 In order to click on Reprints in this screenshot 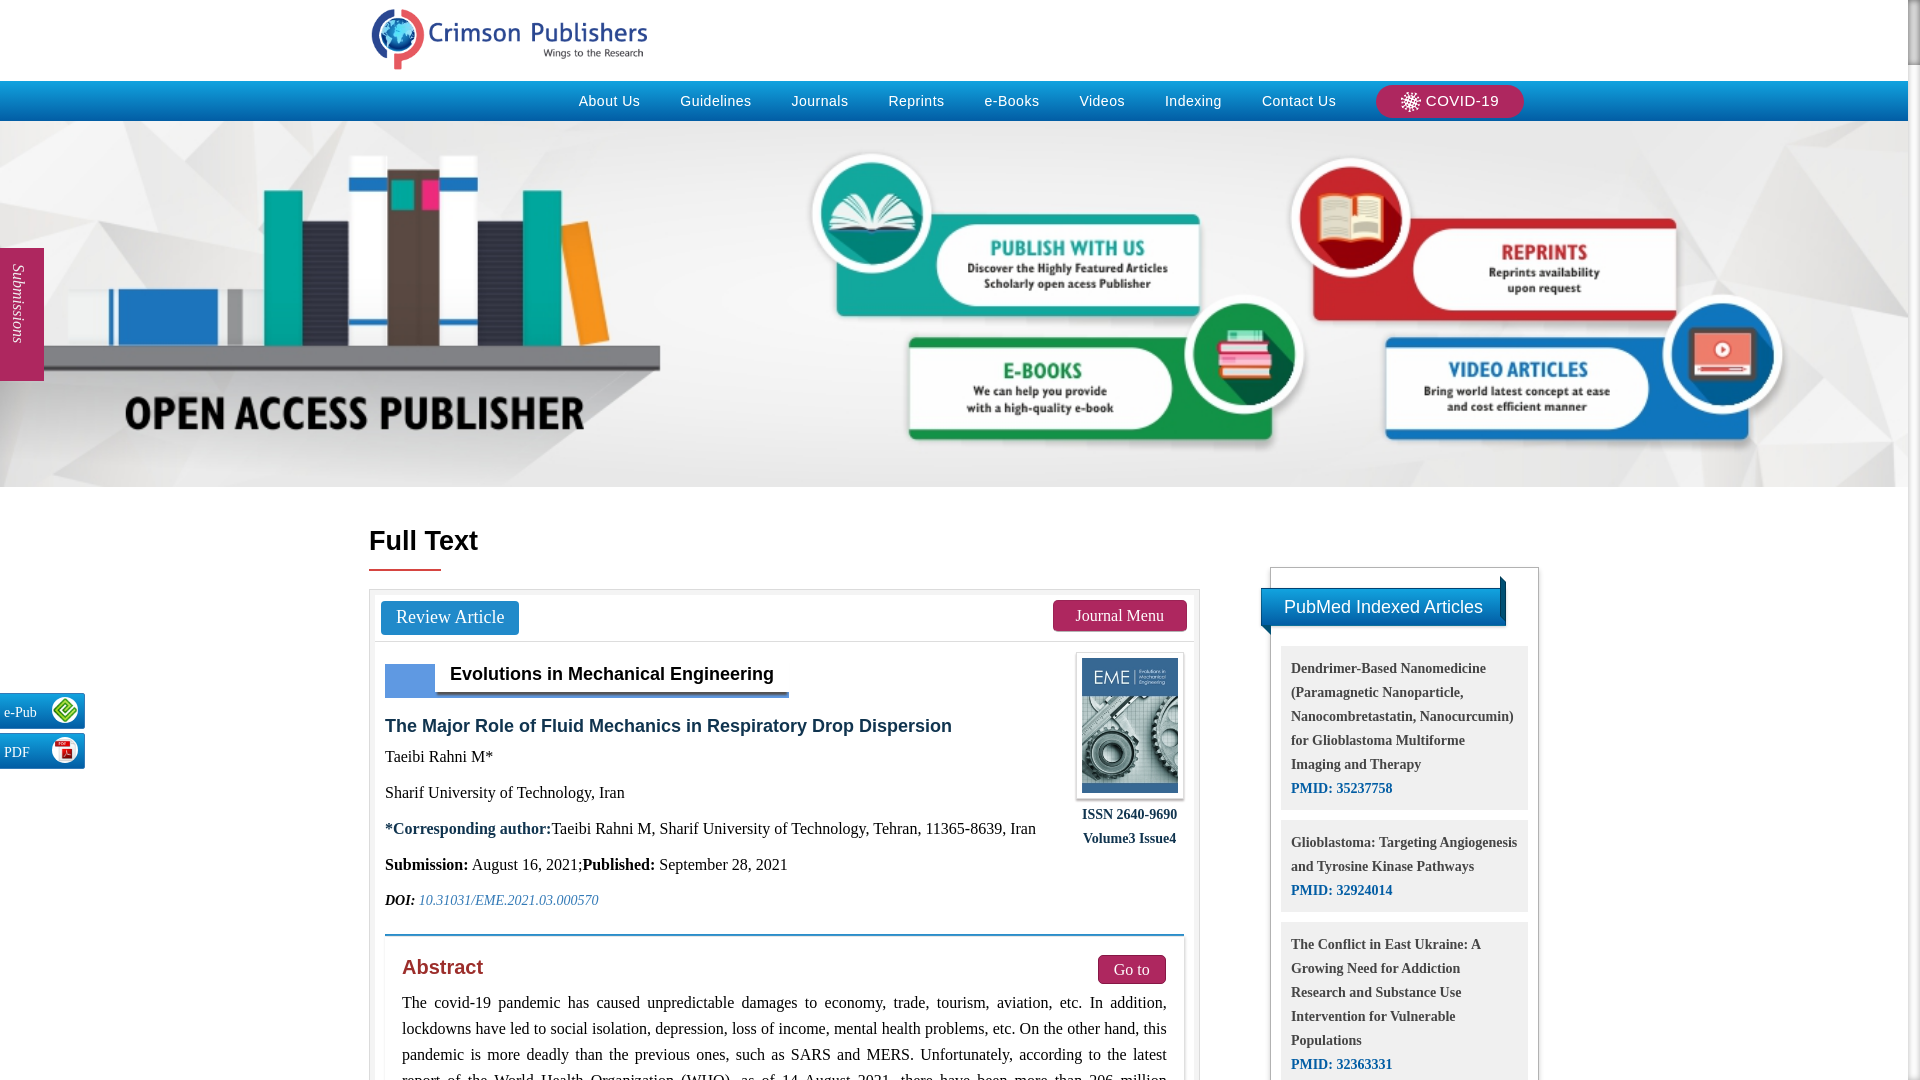, I will do `click(915, 100)`.